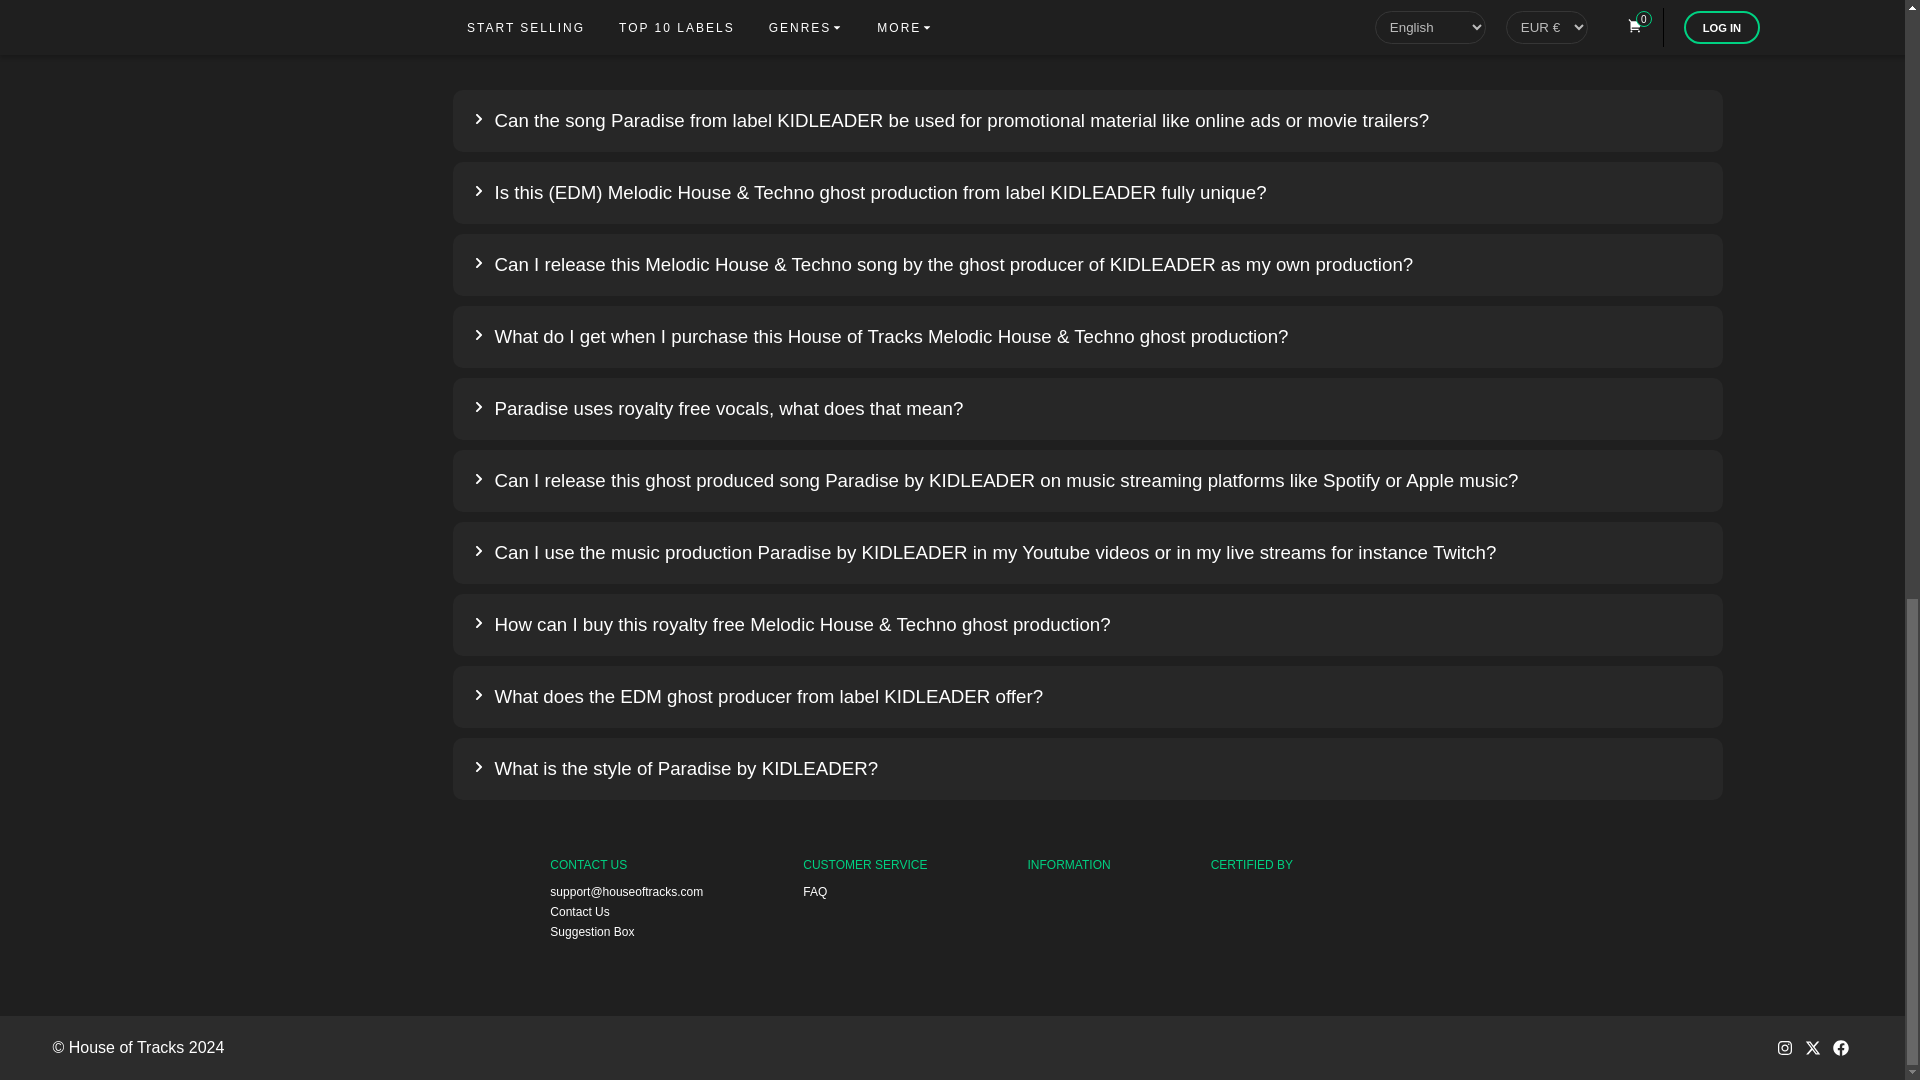  I want to click on Suggestion Box, so click(626, 932).